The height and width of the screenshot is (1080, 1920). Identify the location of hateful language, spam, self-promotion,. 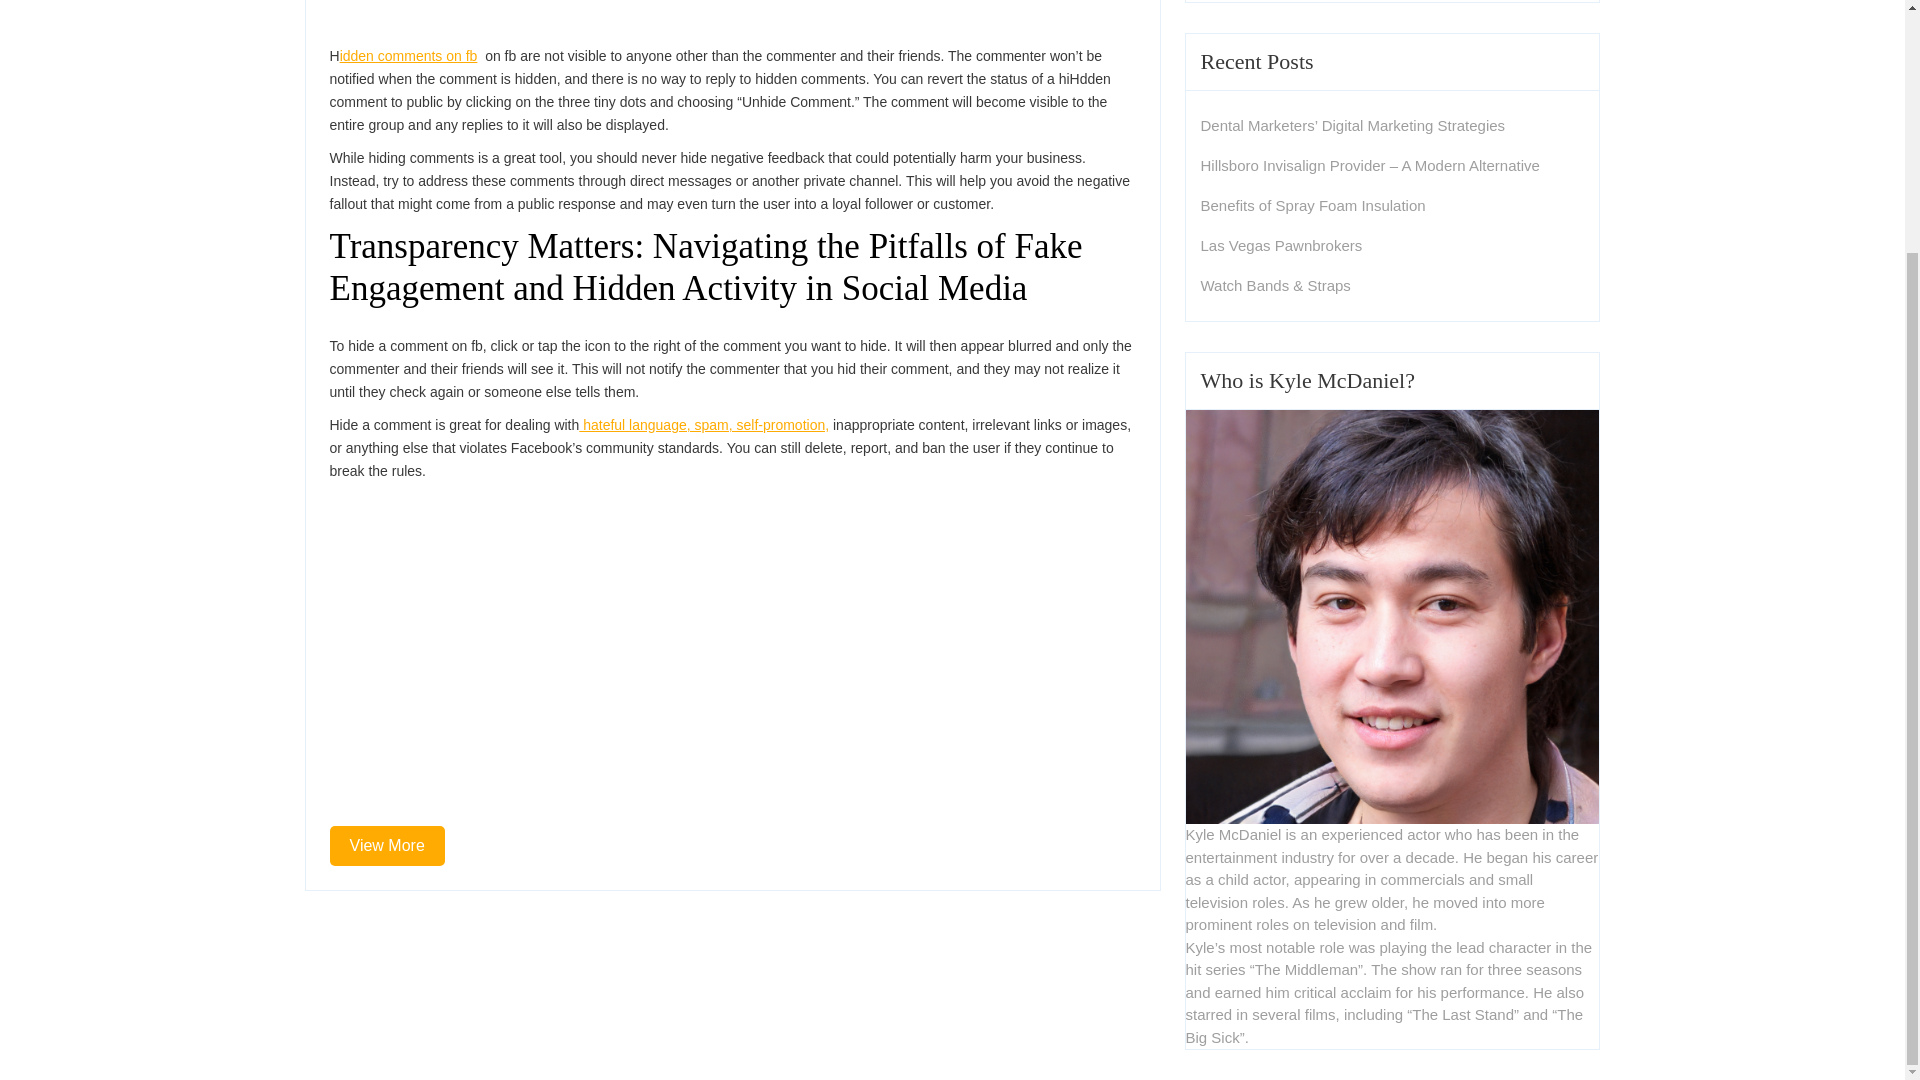
(388, 846).